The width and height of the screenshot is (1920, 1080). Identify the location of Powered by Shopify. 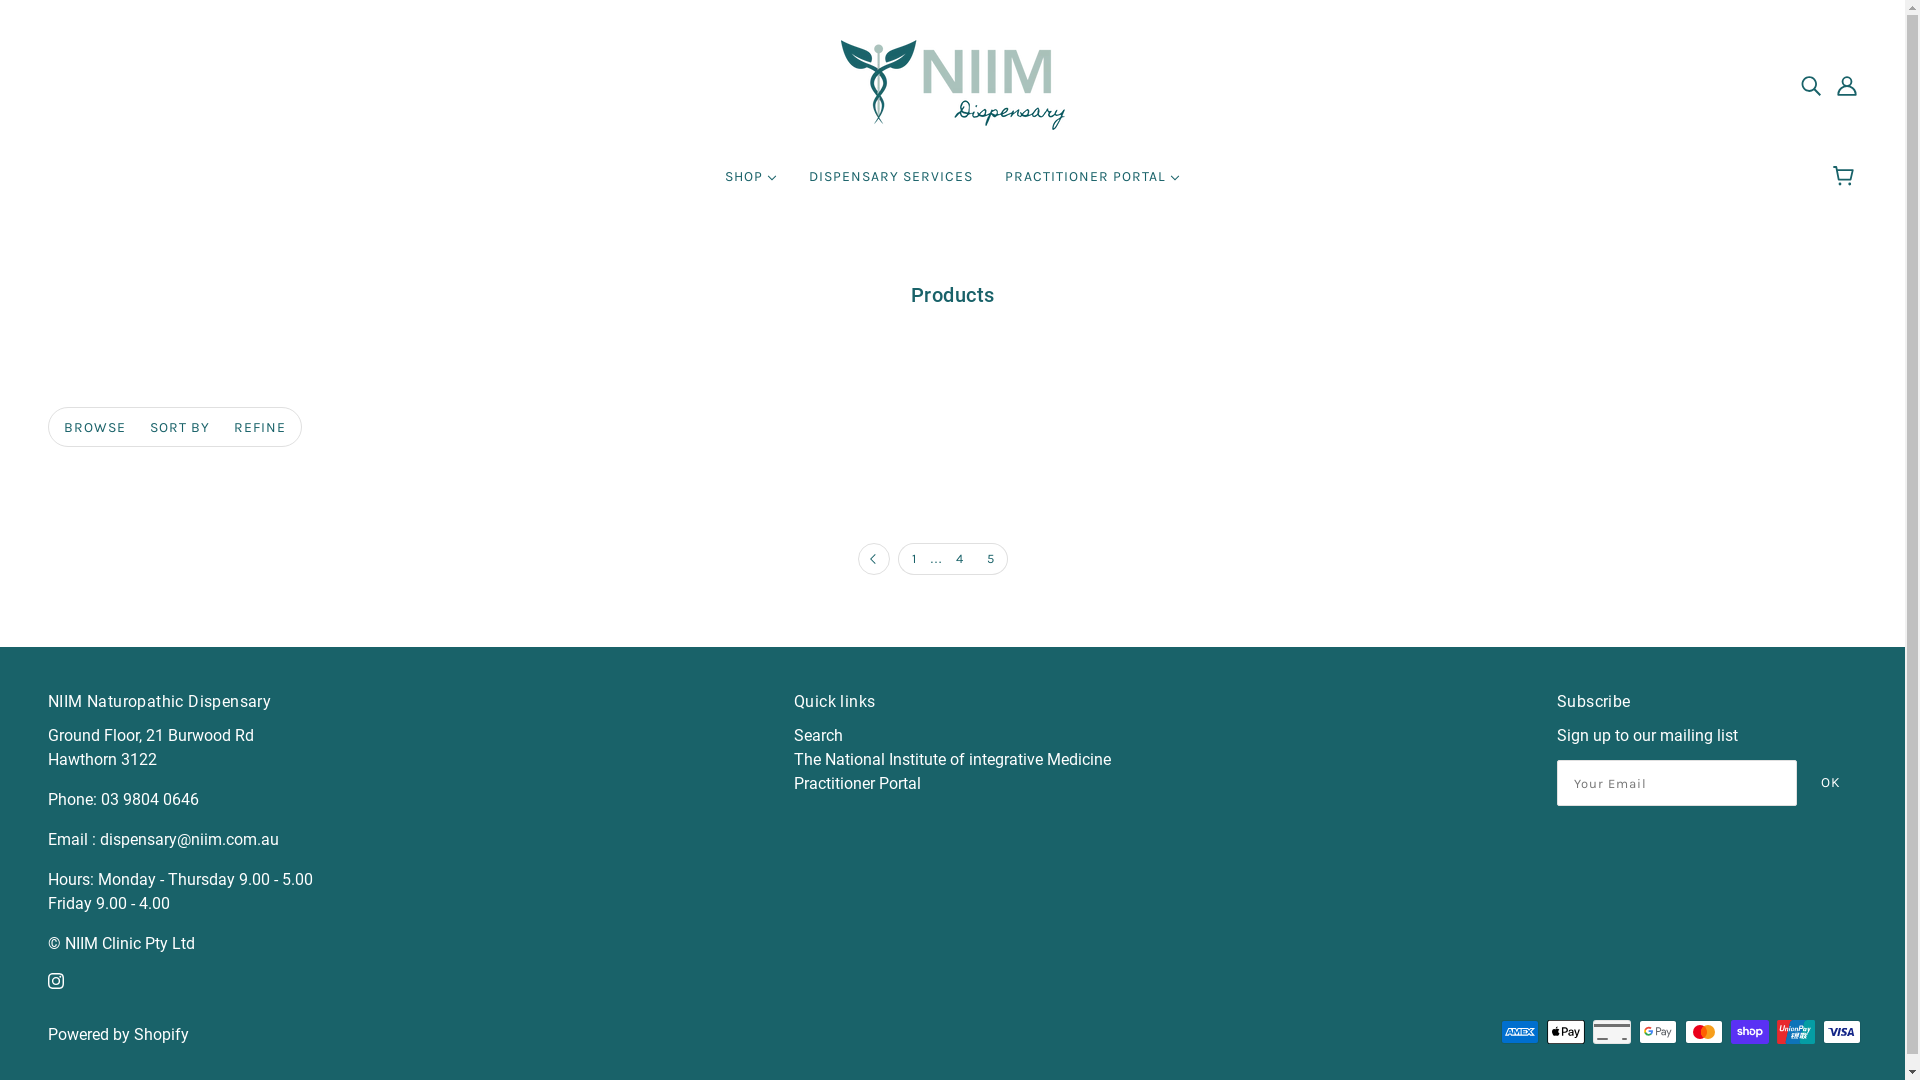
(118, 1034).